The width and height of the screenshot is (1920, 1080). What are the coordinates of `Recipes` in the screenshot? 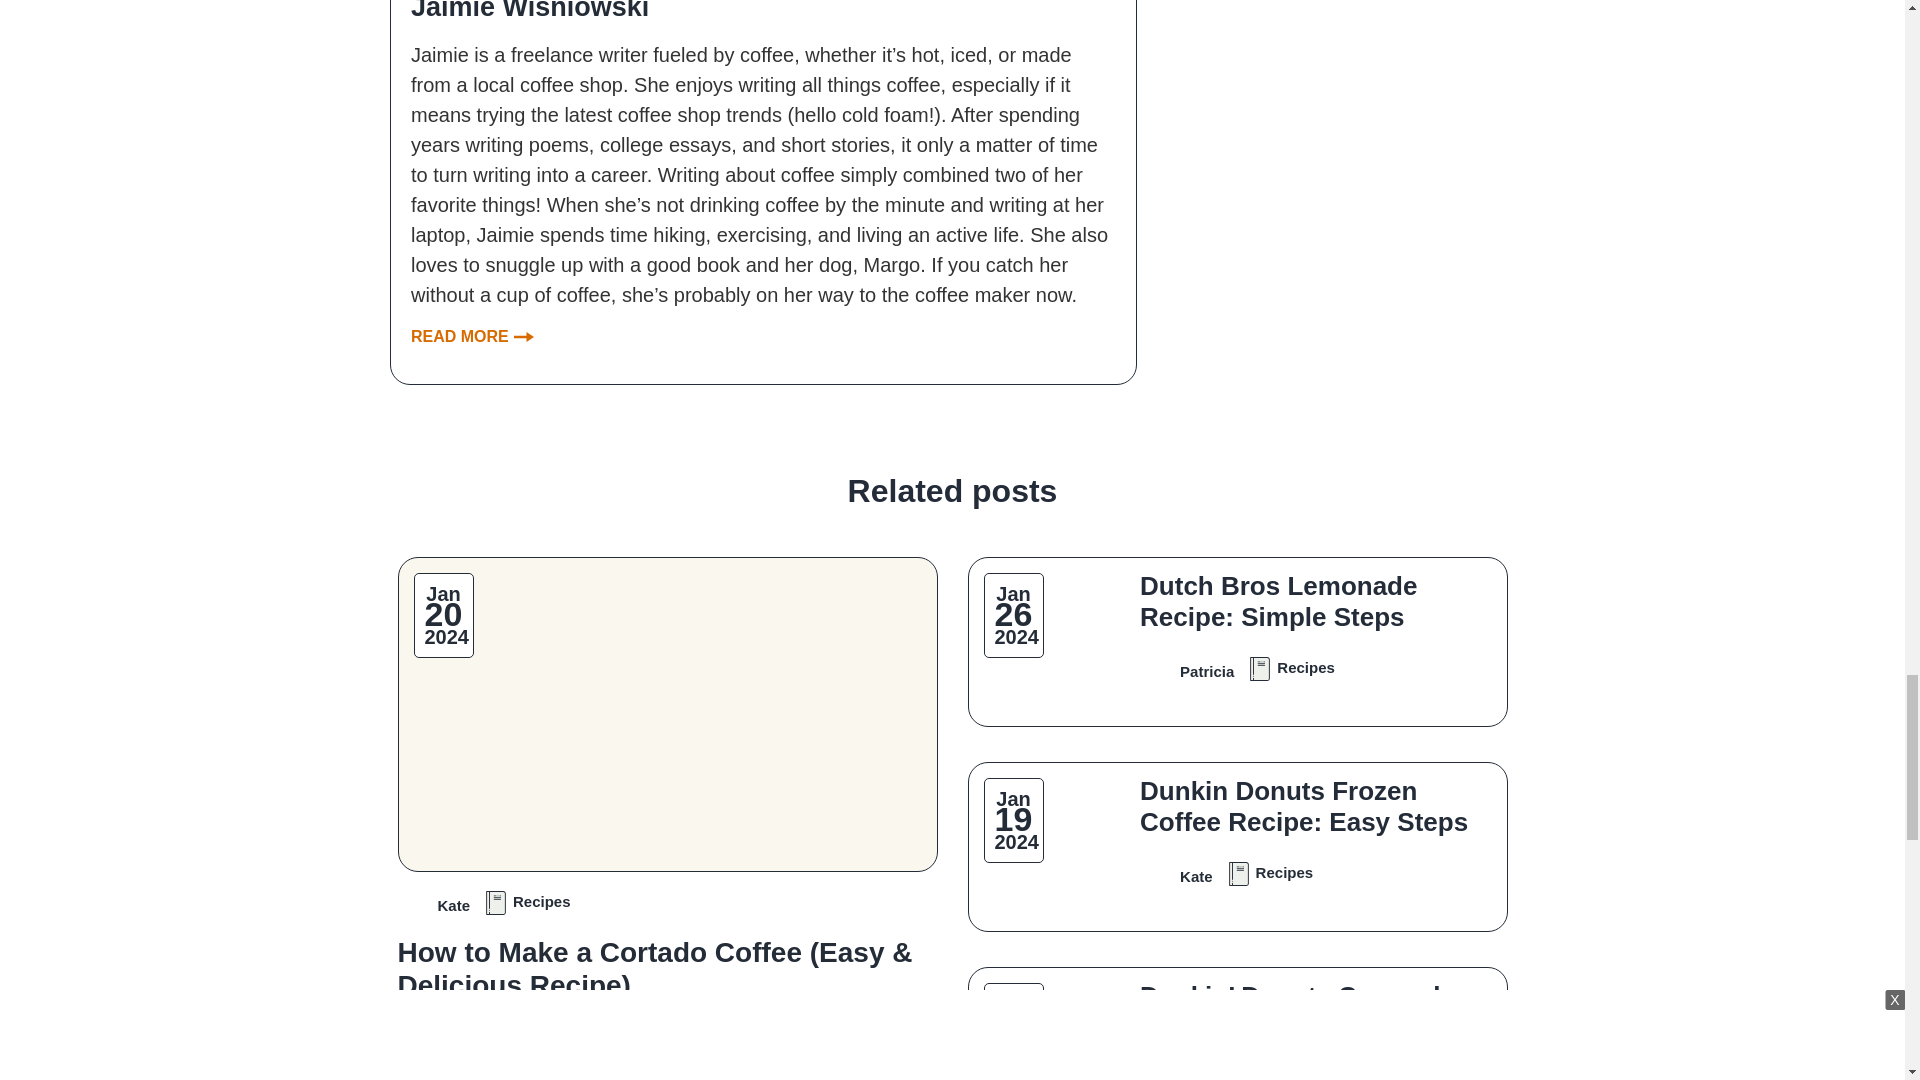 It's located at (526, 899).